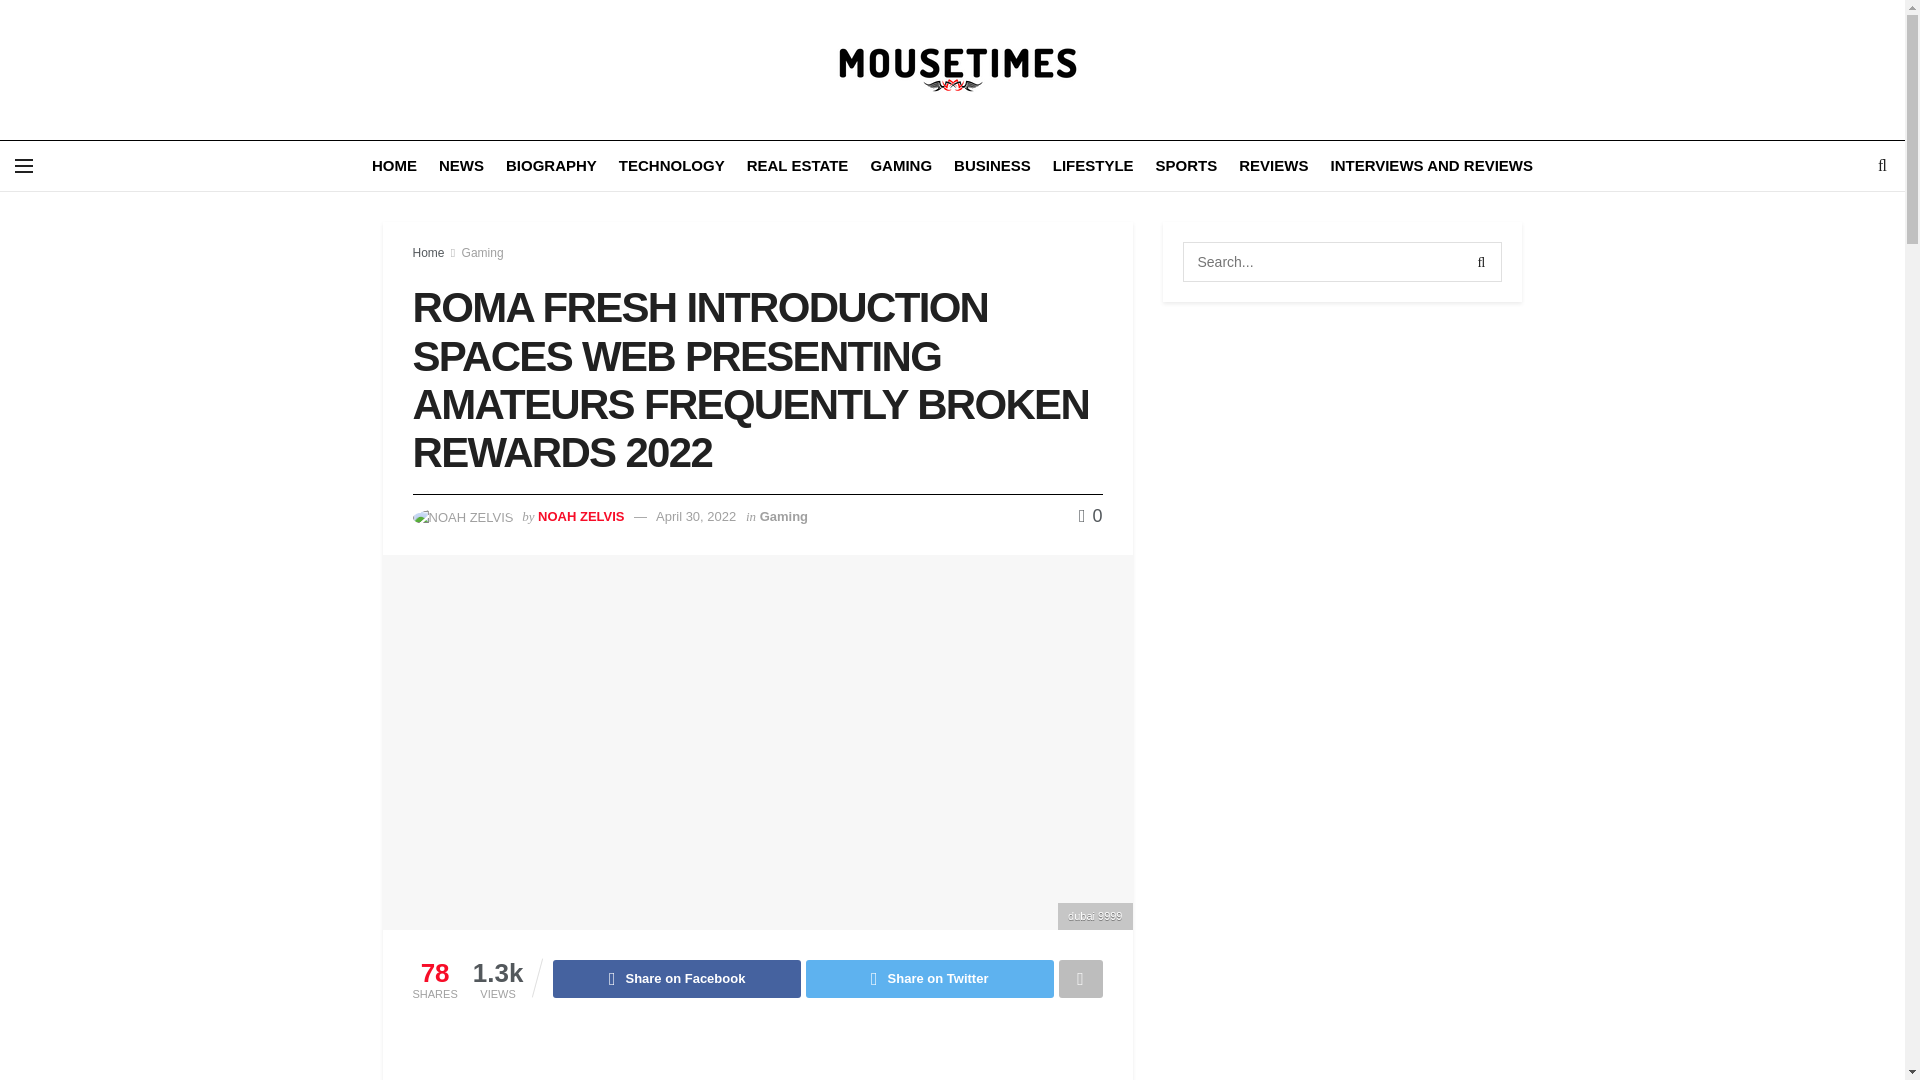 Image resolution: width=1920 pixels, height=1080 pixels. Describe the element at coordinates (1090, 516) in the screenshot. I see `0` at that location.